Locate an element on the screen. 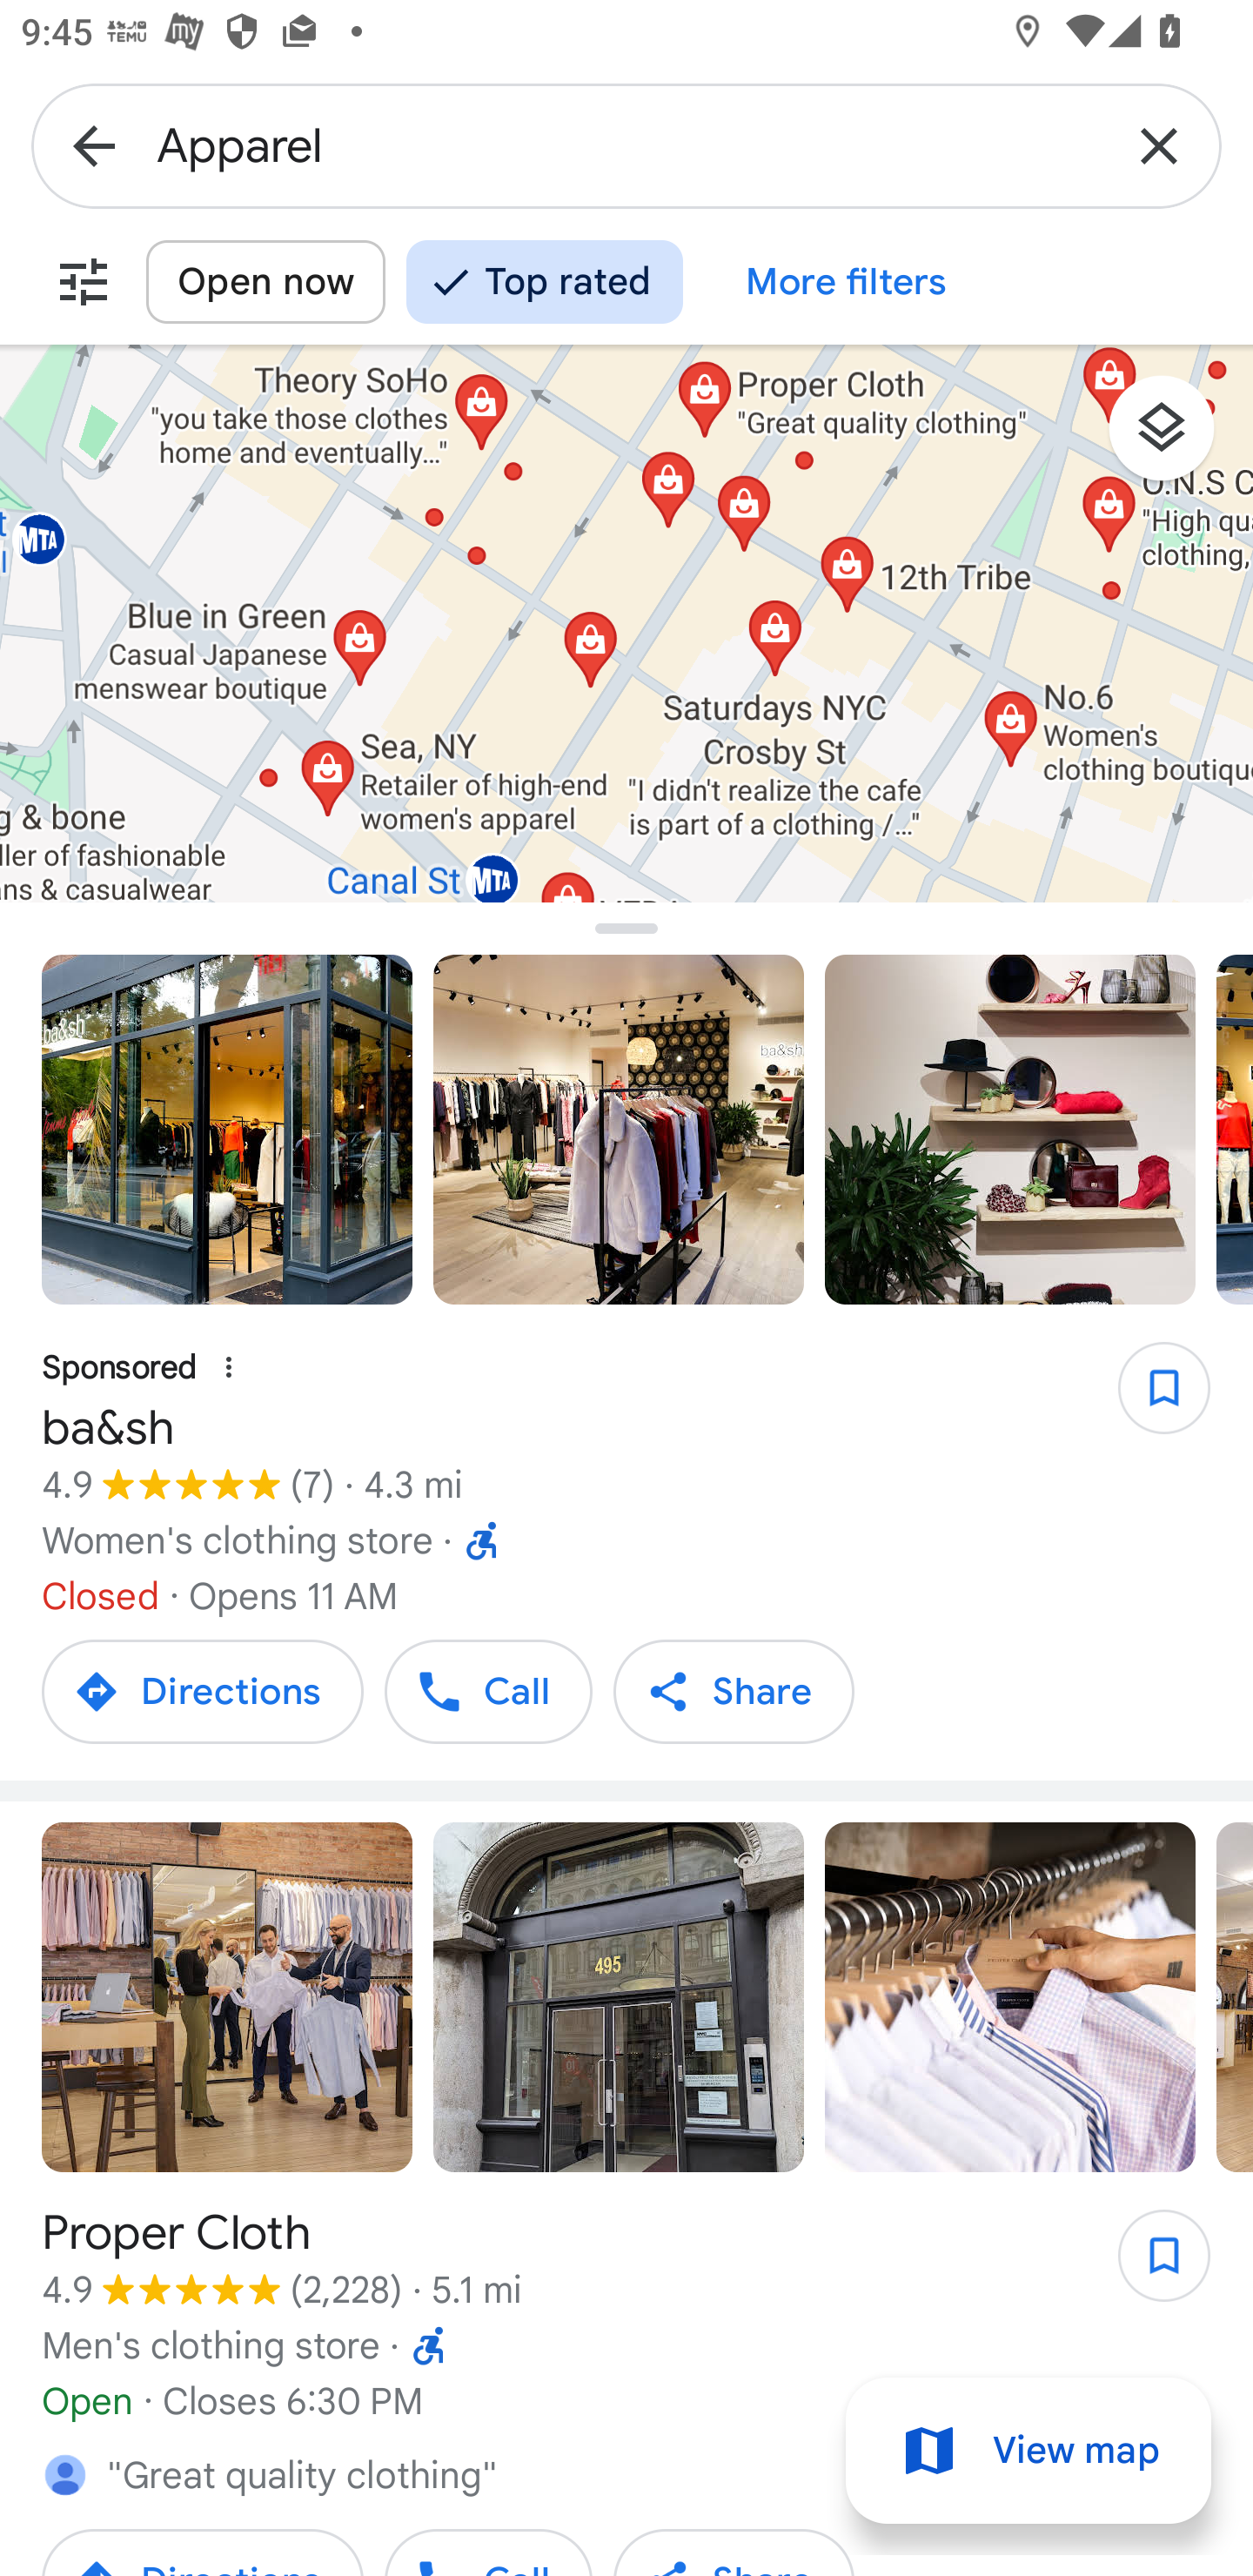 The width and height of the screenshot is (1253, 2576). Photo is located at coordinates (619, 1130).